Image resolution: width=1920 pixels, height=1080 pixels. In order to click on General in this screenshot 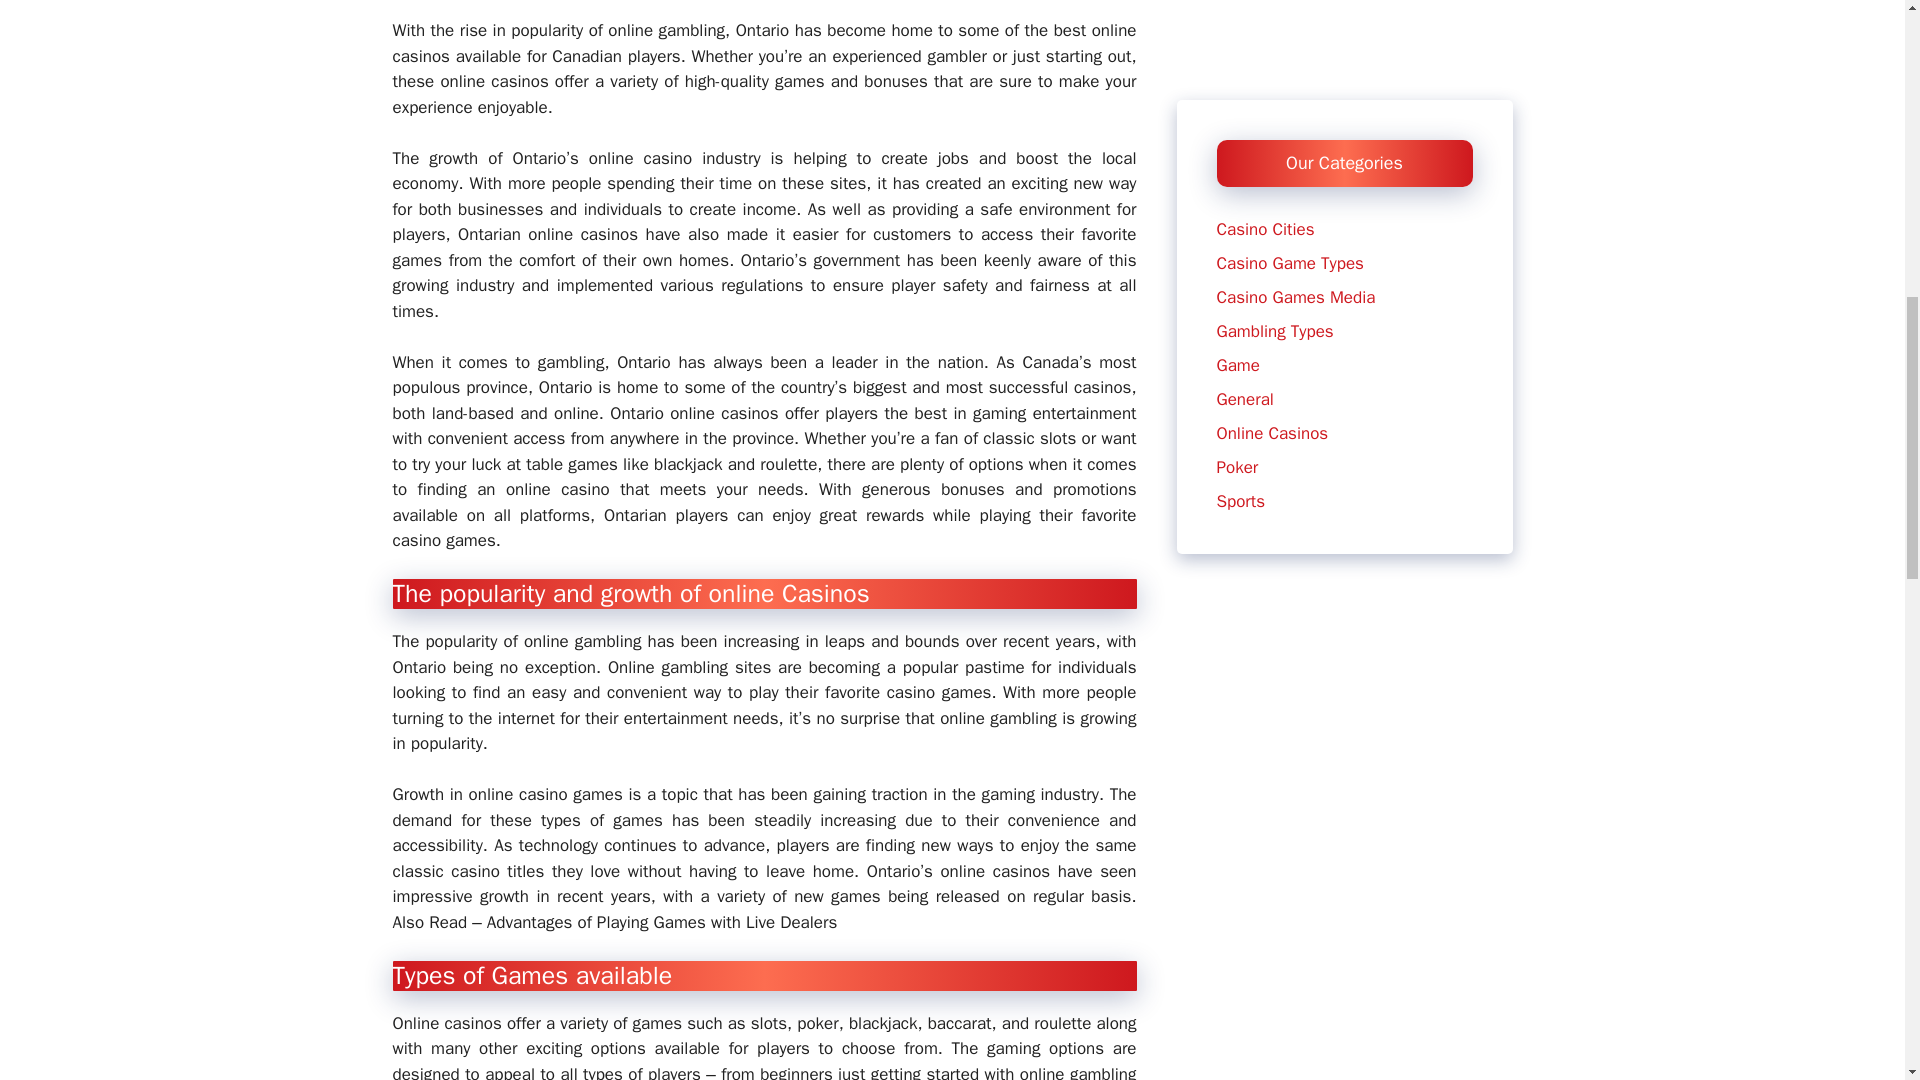, I will do `click(1244, 254)`.